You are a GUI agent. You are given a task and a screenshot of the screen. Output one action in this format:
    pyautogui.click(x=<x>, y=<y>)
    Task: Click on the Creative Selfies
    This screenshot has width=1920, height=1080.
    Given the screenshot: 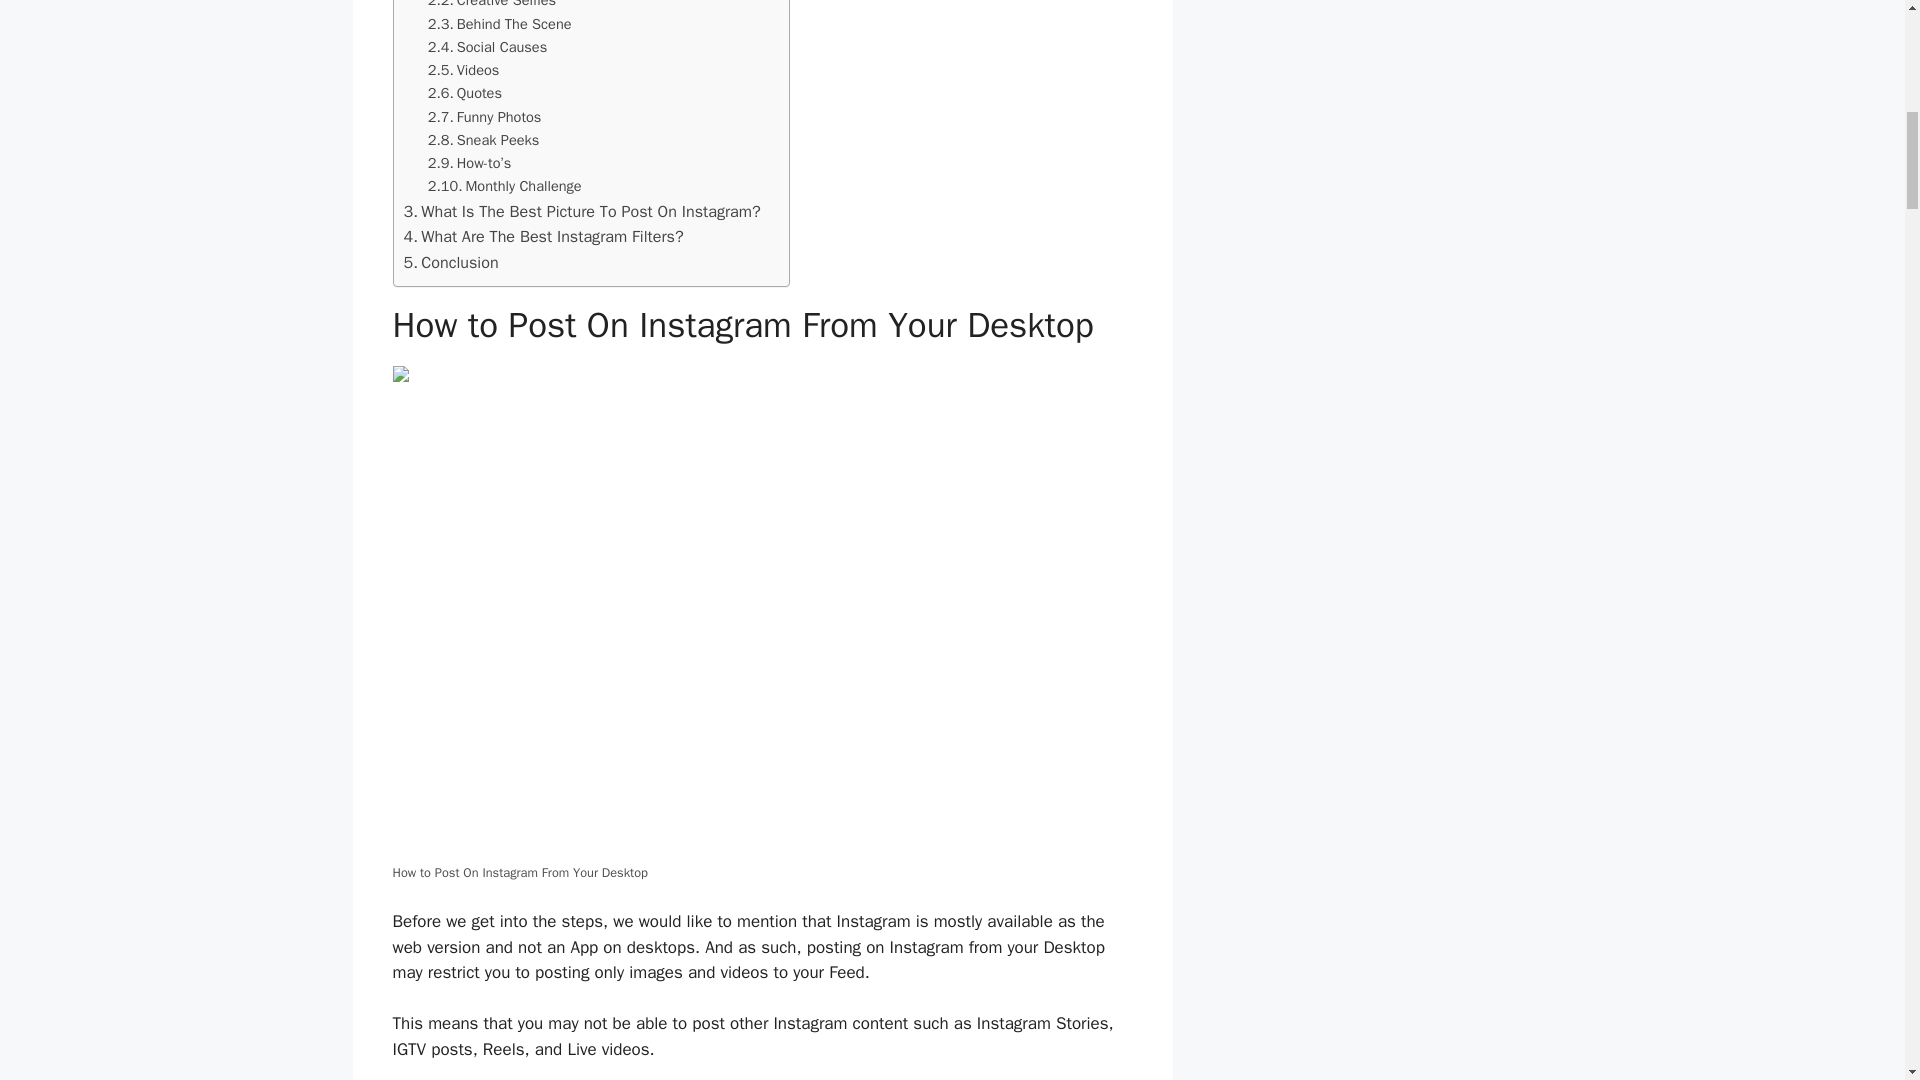 What is the action you would take?
    pyautogui.click(x=492, y=6)
    